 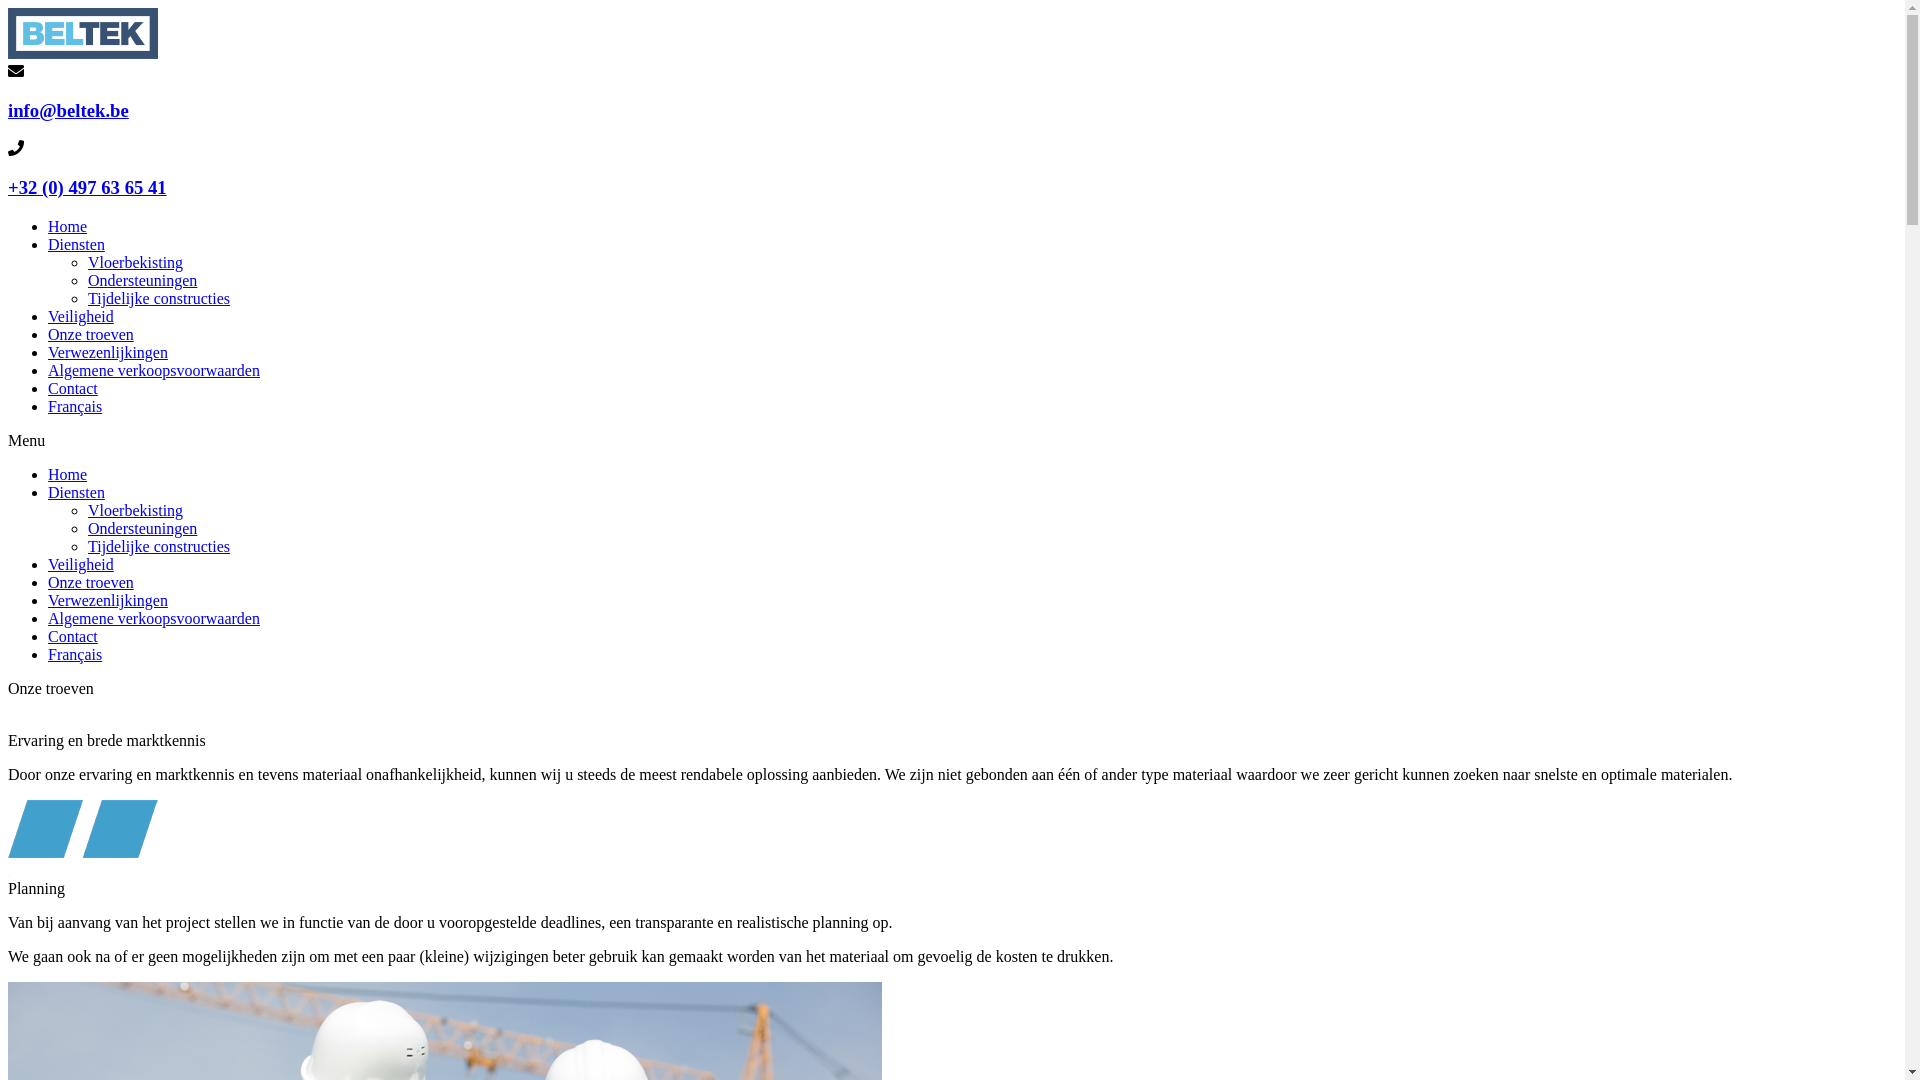 What do you see at coordinates (159, 298) in the screenshot?
I see `Tijdelijke constructies` at bounding box center [159, 298].